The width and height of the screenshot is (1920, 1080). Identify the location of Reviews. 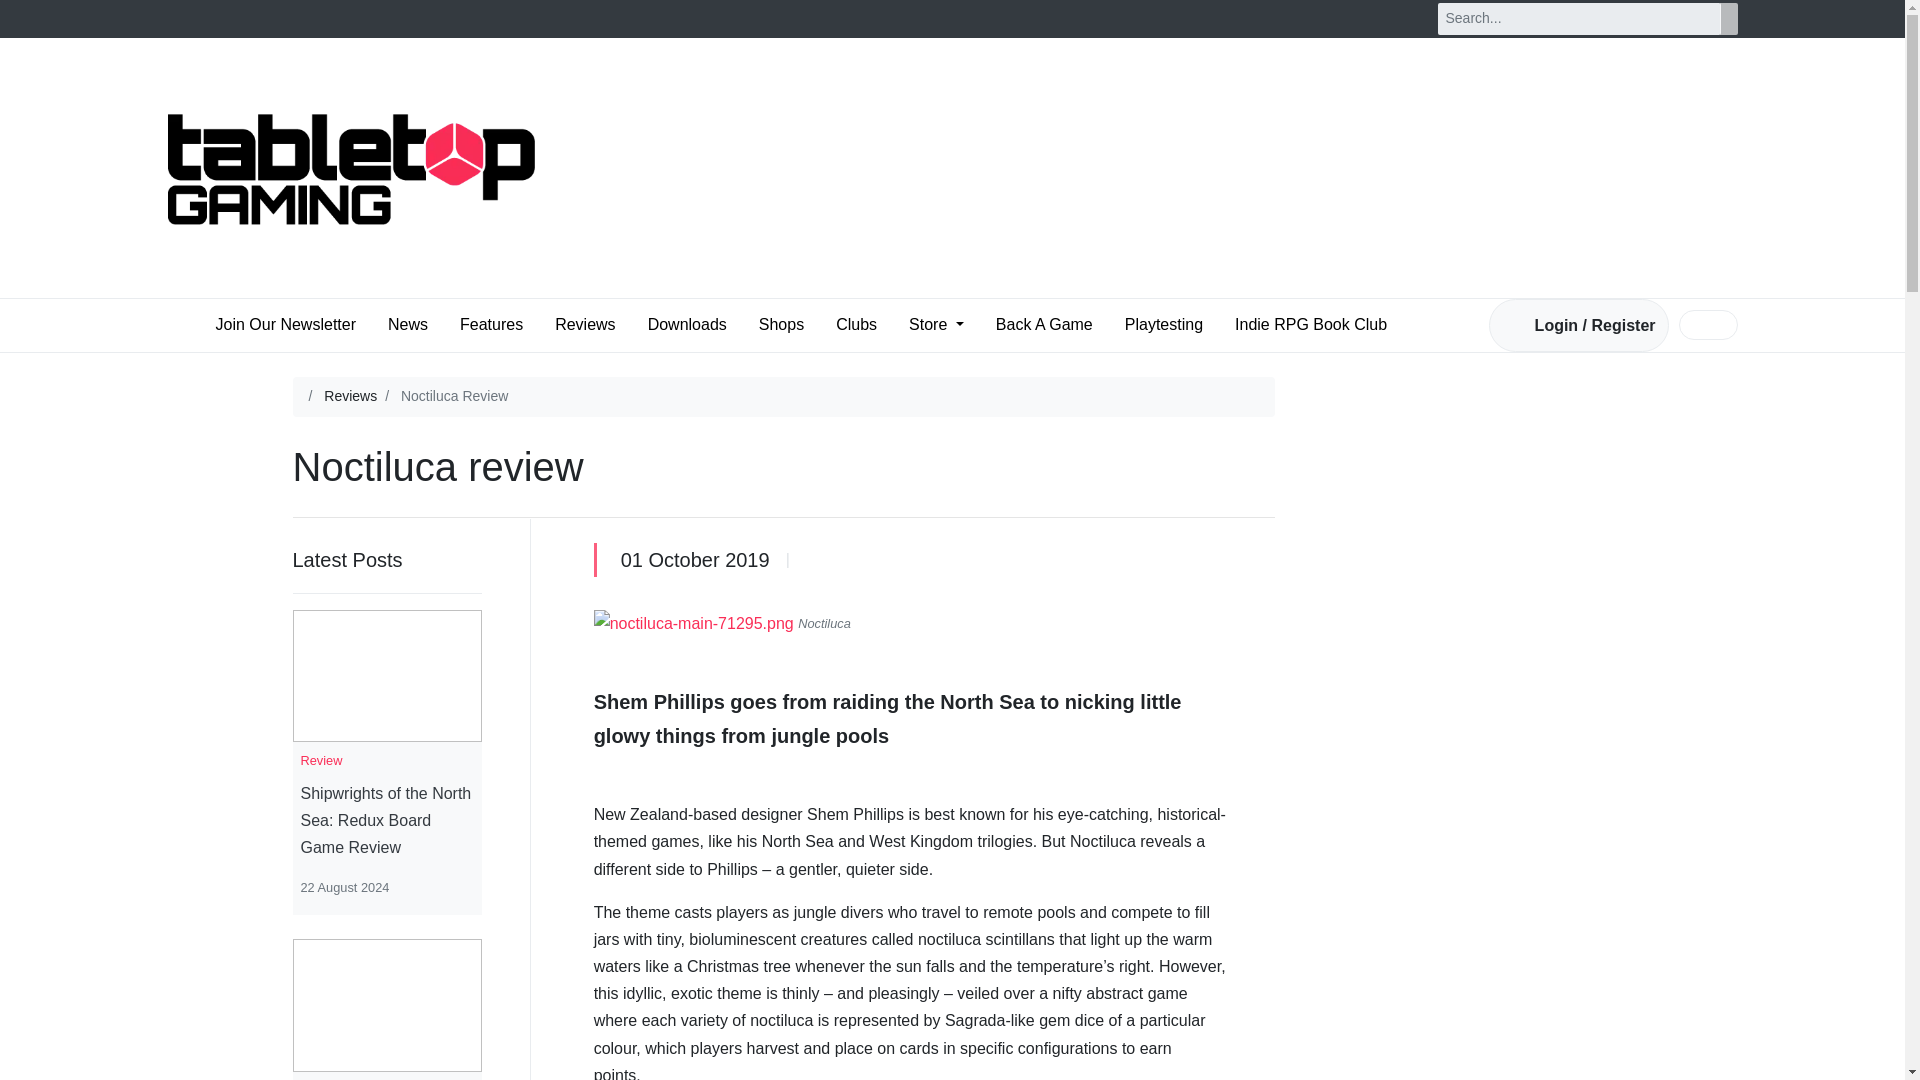
(584, 325).